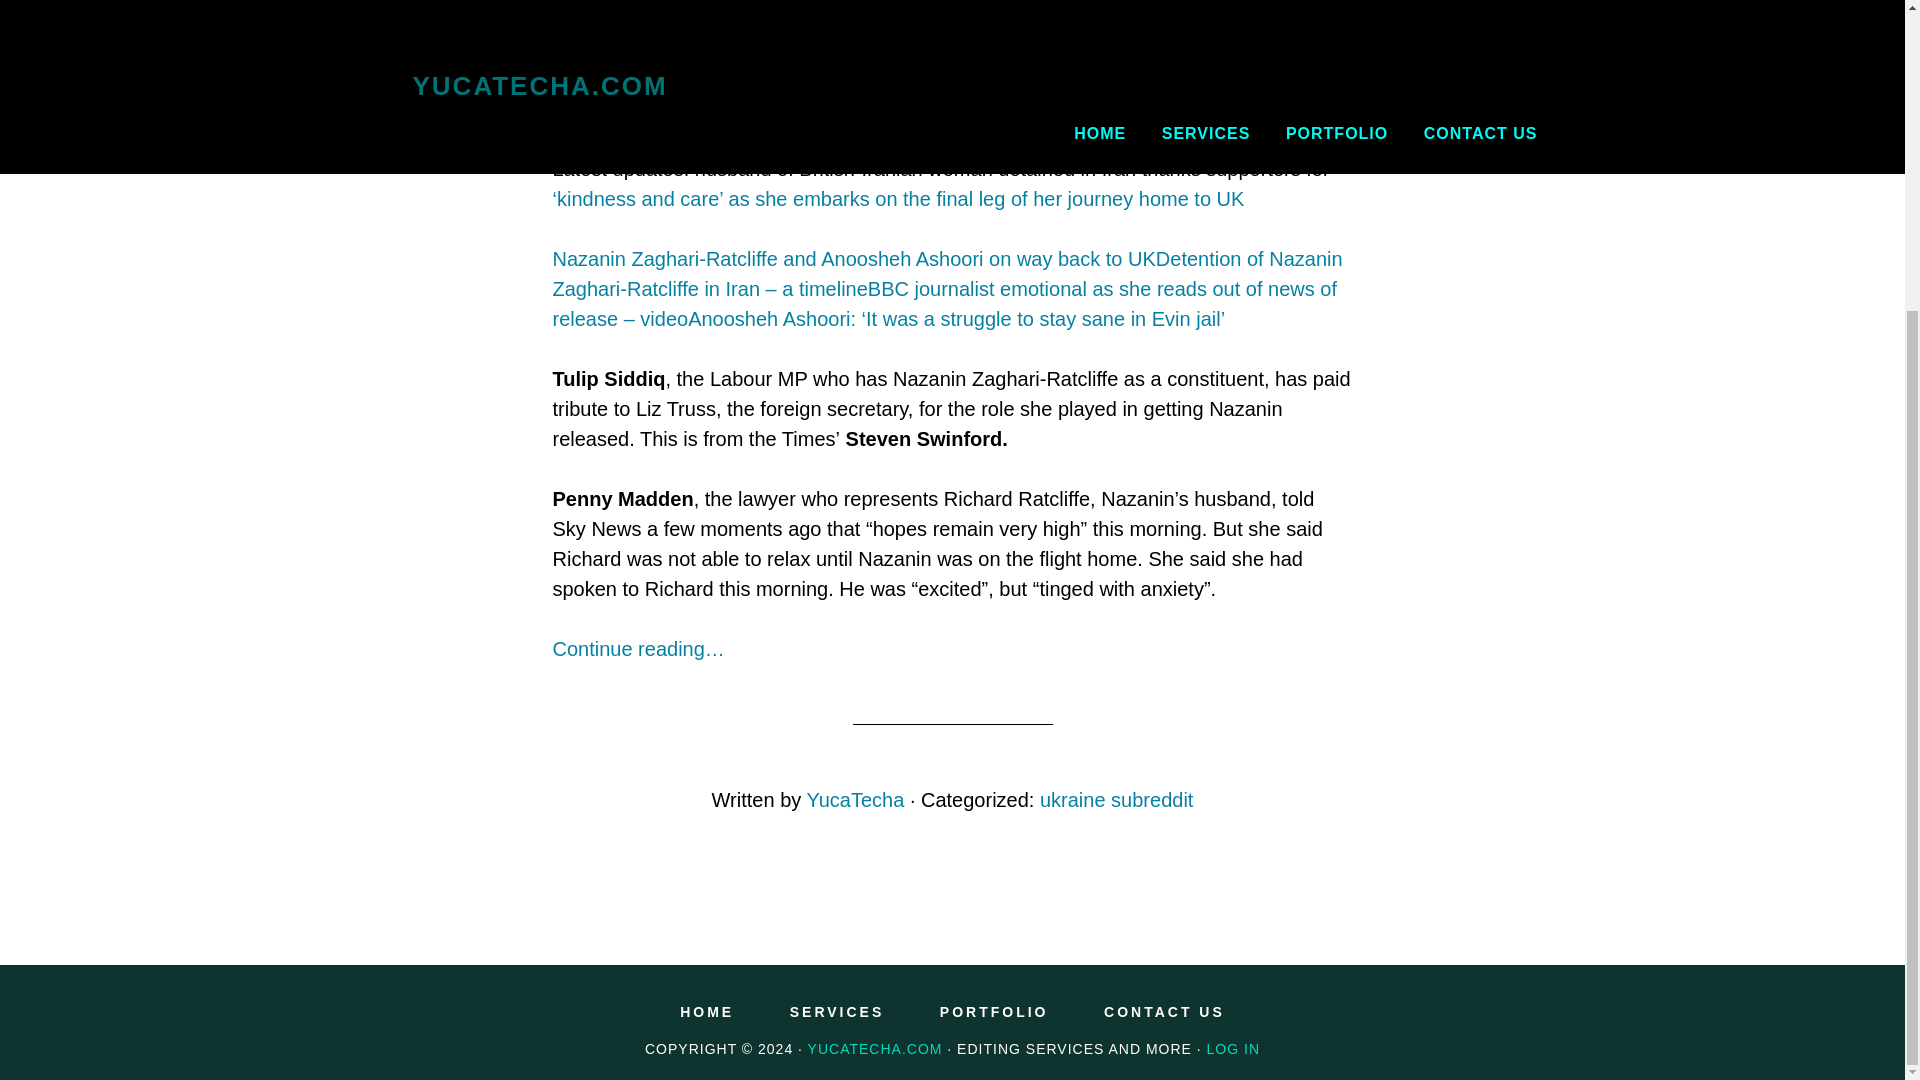 This screenshot has height=1080, width=1920. I want to click on YucaTecha, so click(855, 800).